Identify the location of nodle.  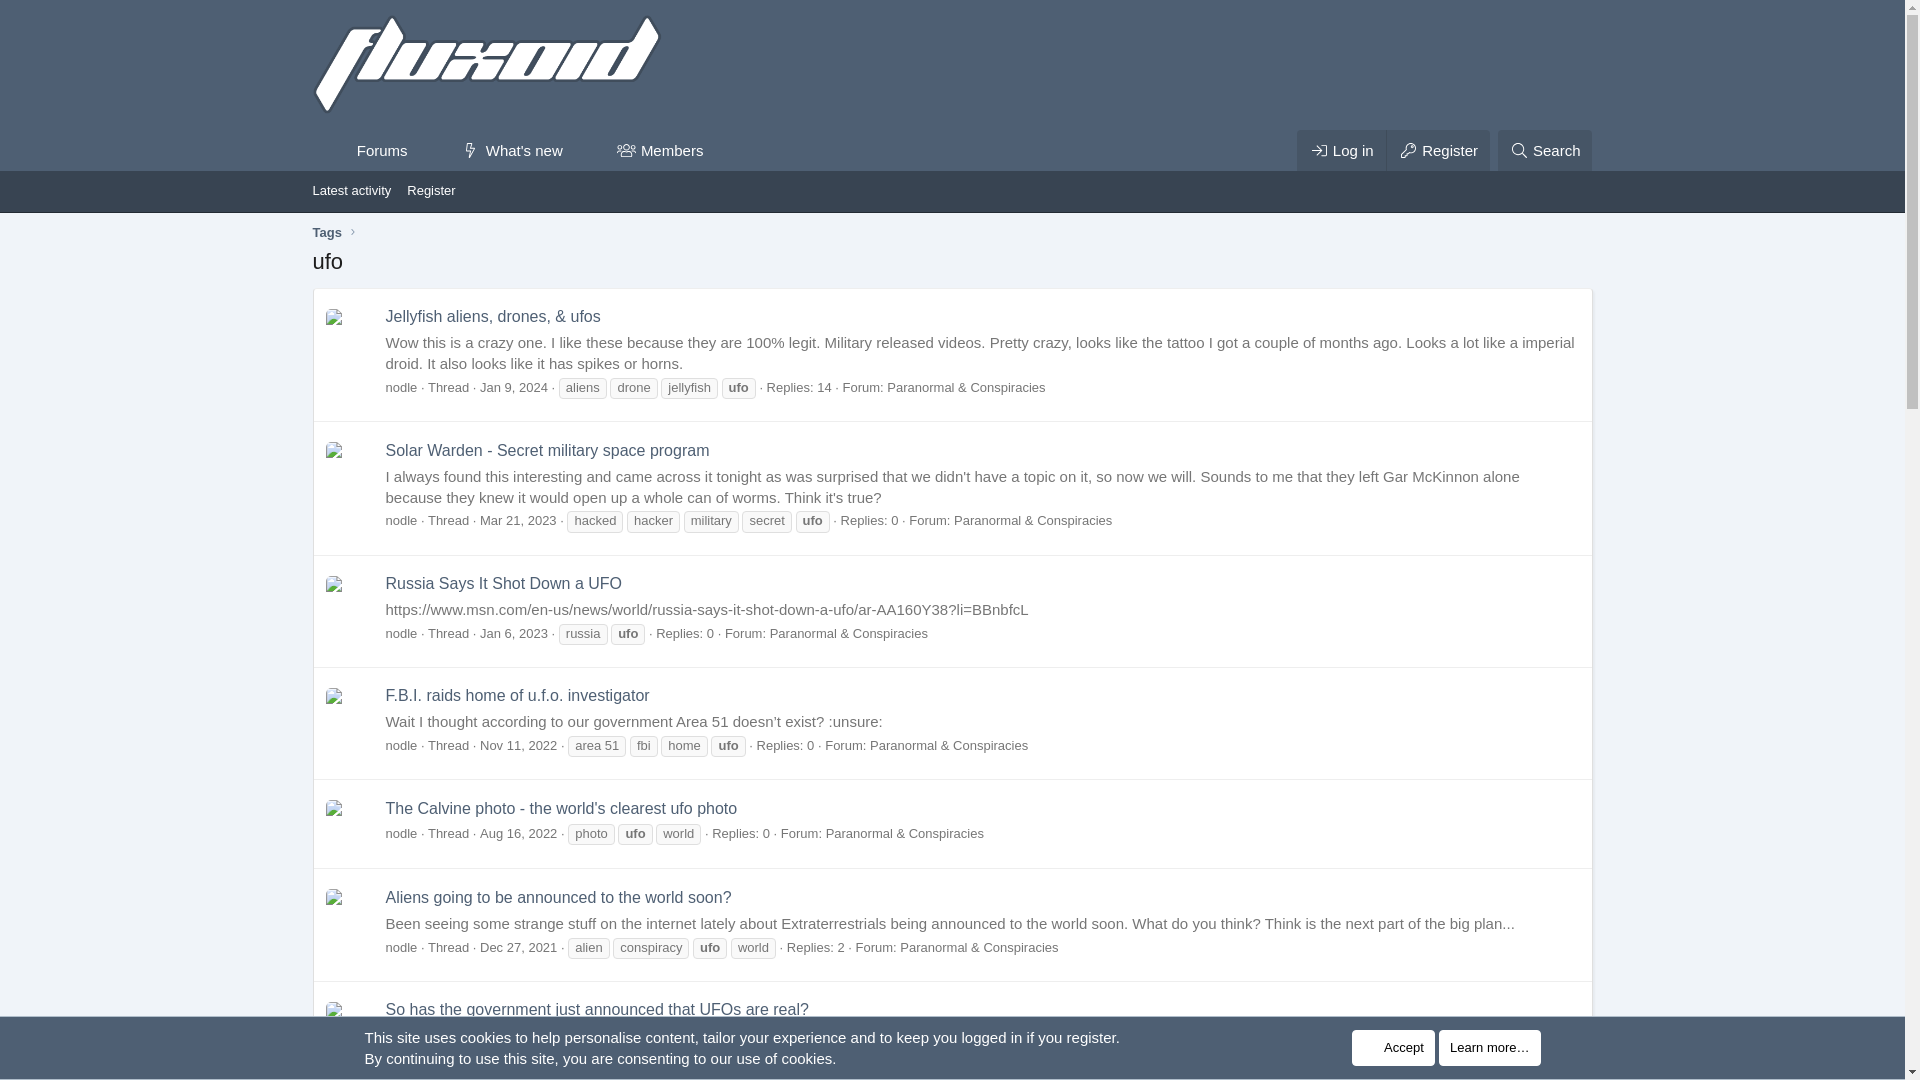
(524, 172).